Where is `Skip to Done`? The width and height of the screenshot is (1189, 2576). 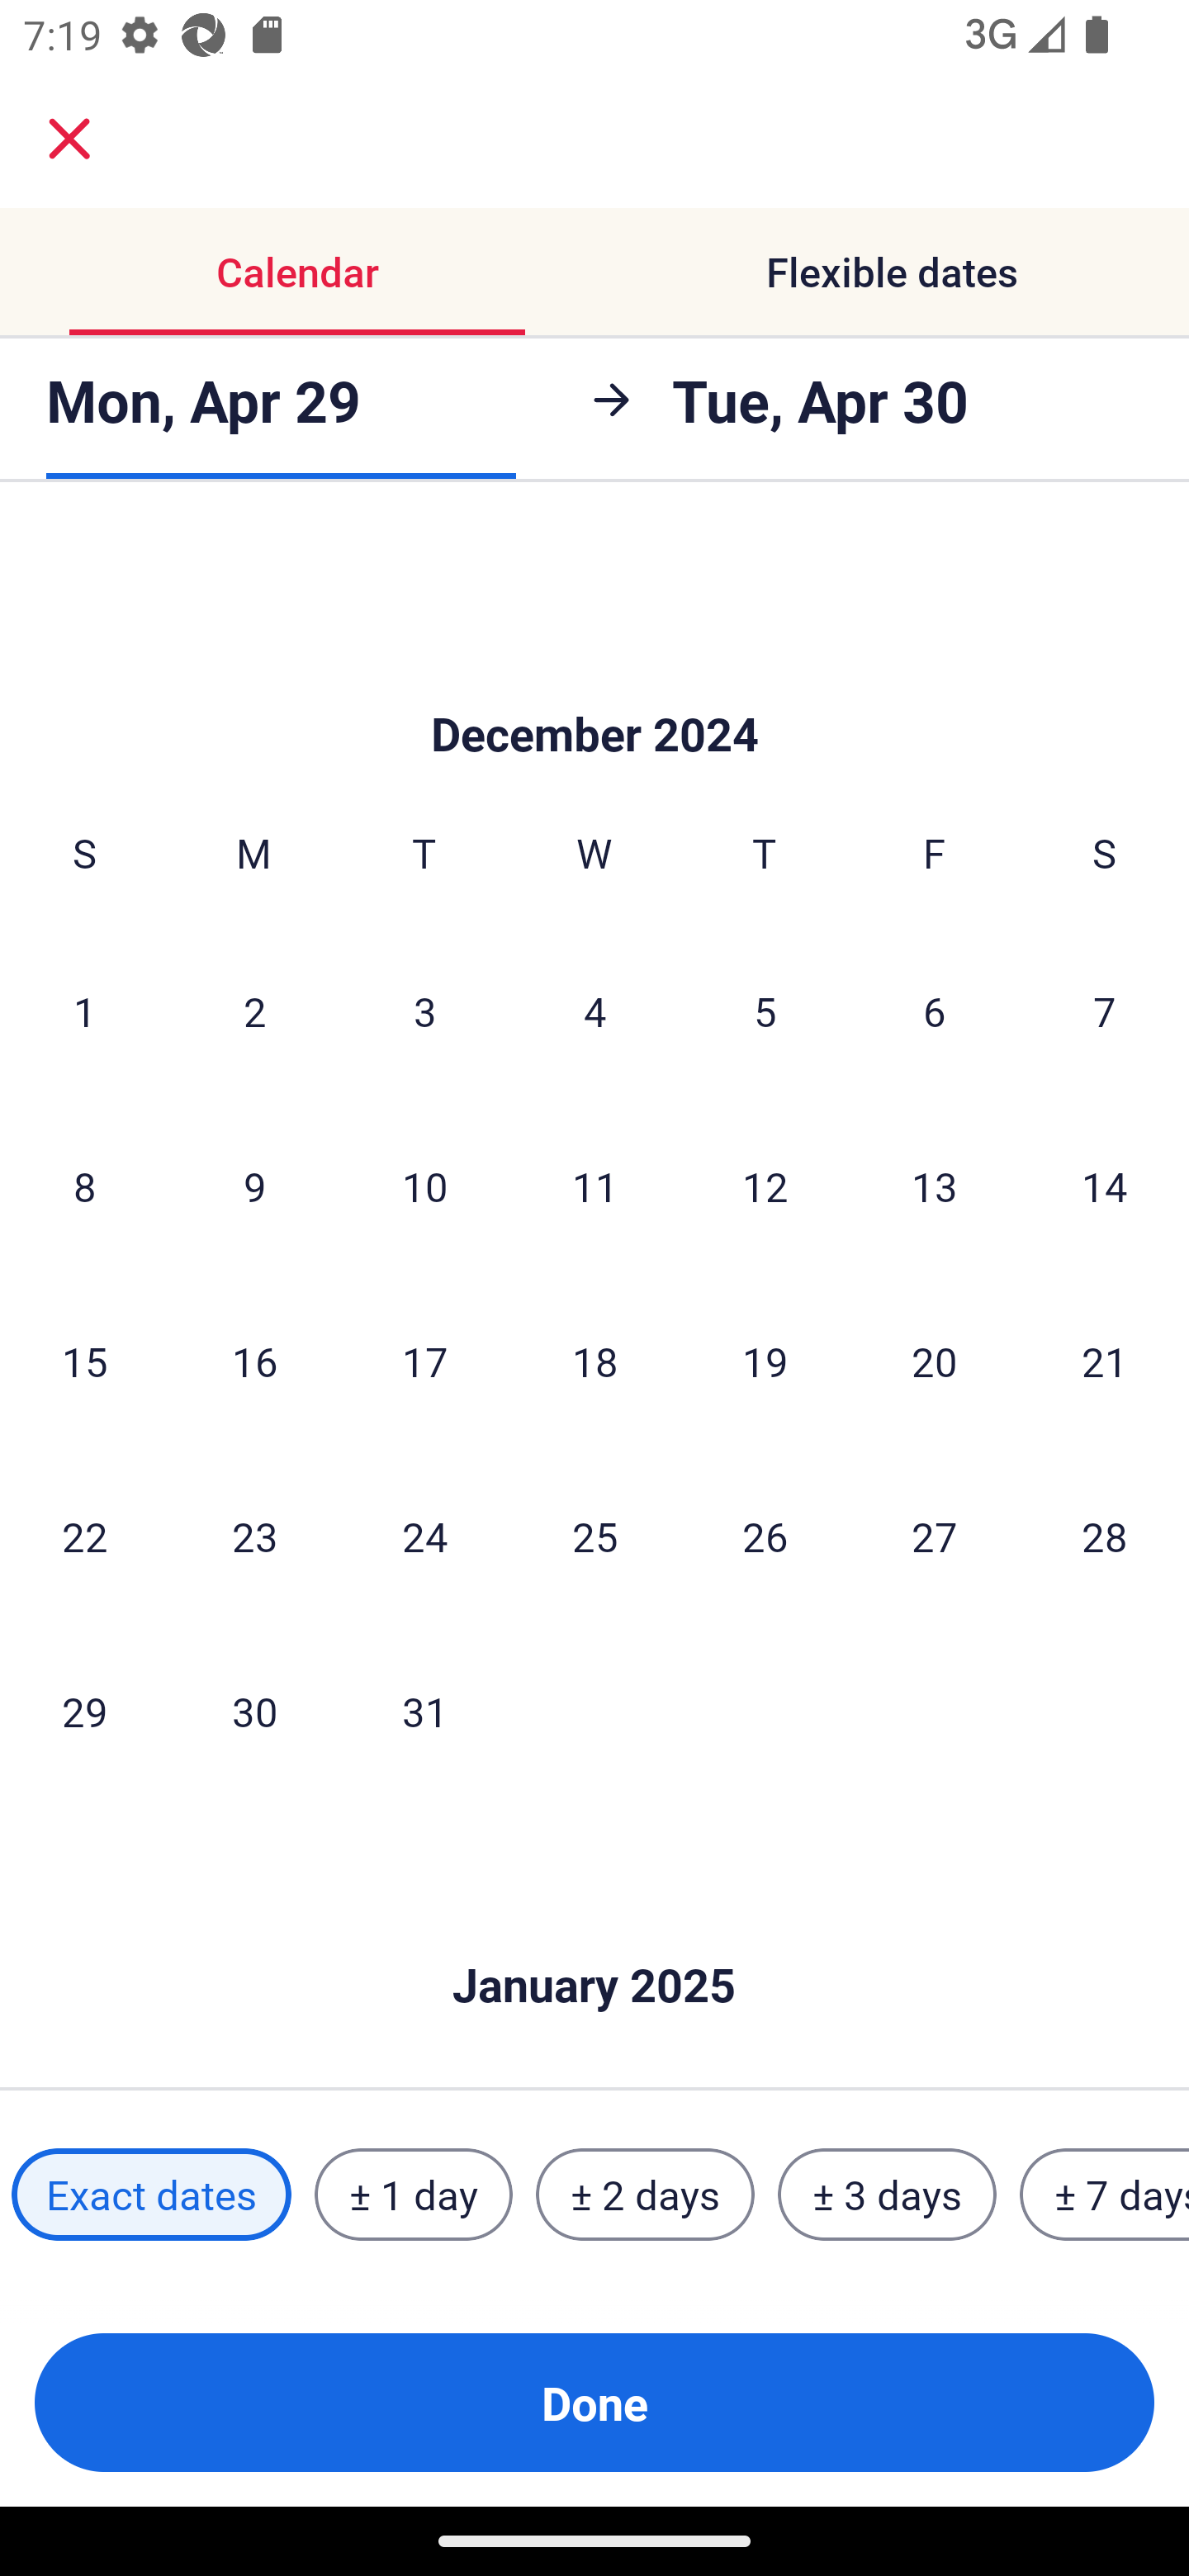 Skip to Done is located at coordinates (594, 1937).